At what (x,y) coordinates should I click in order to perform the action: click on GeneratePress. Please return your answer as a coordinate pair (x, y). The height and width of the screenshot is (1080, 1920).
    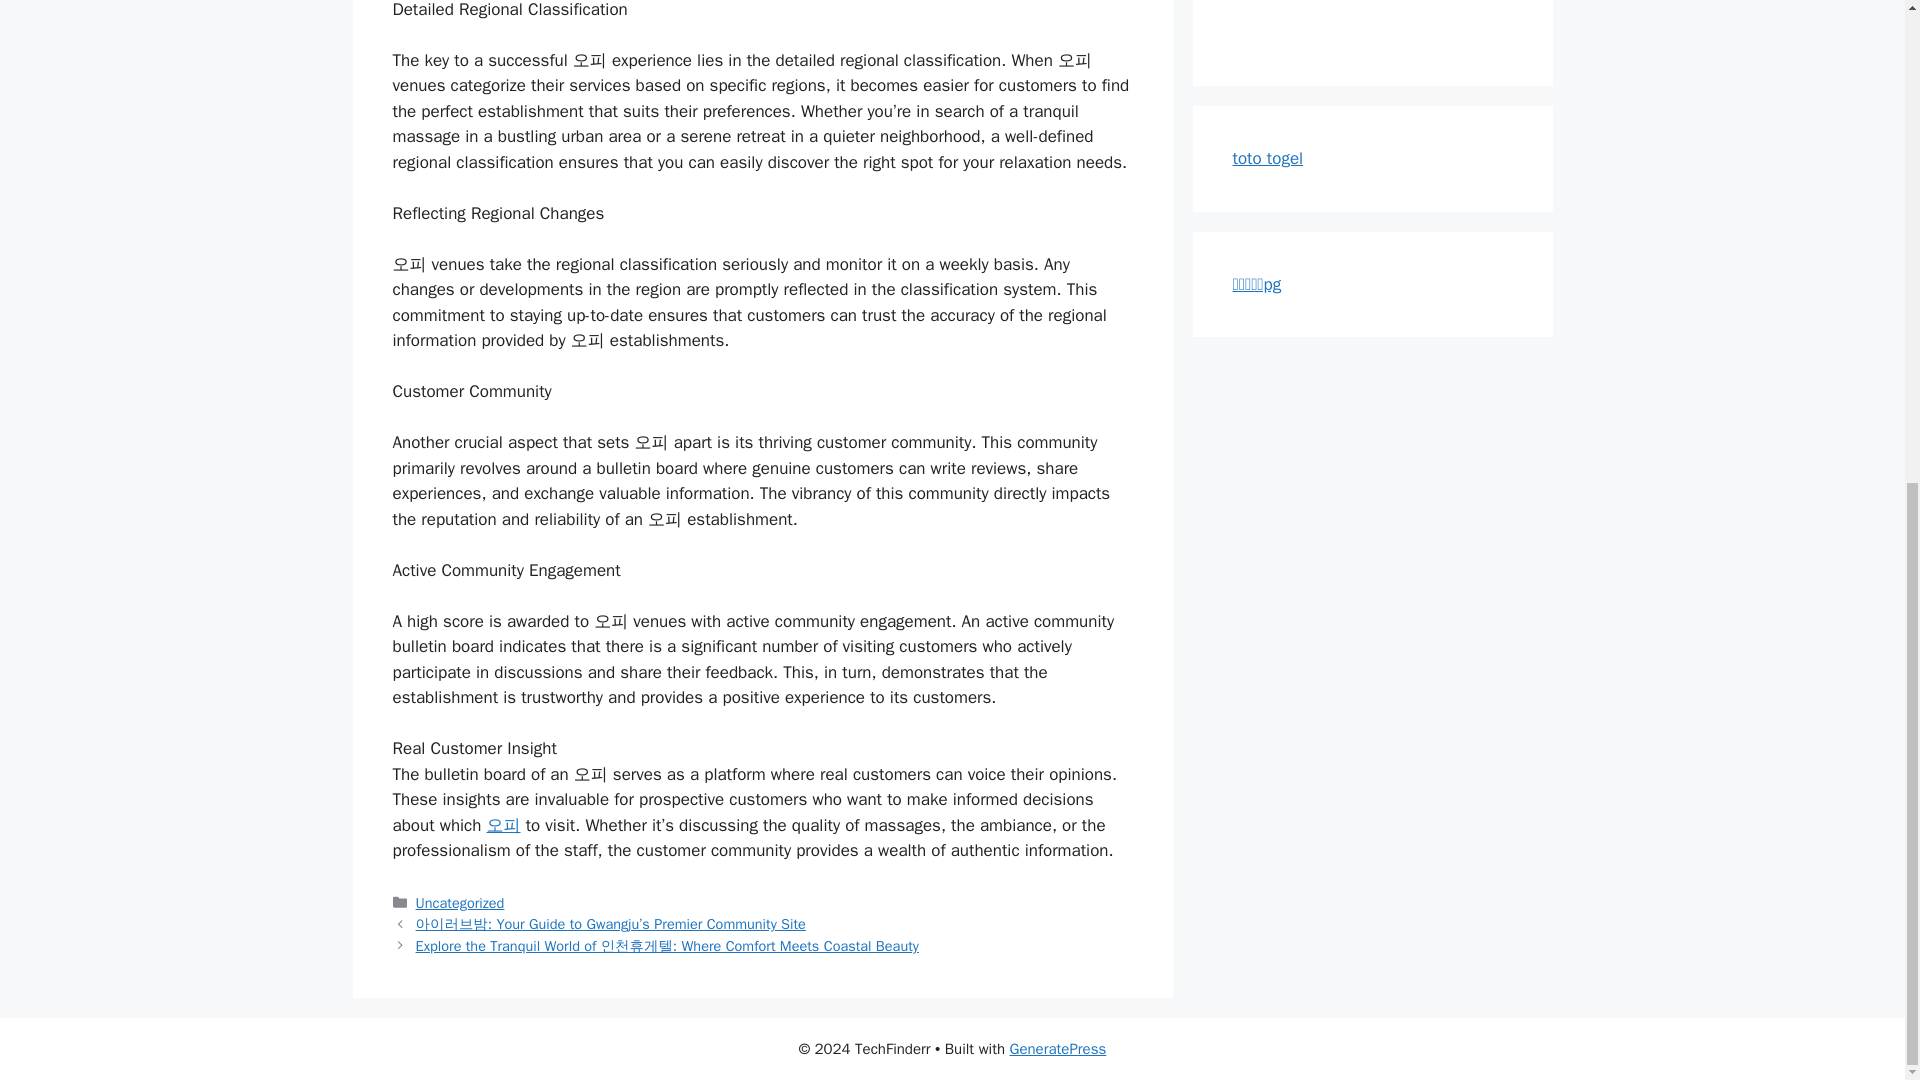
    Looking at the image, I should click on (1058, 1049).